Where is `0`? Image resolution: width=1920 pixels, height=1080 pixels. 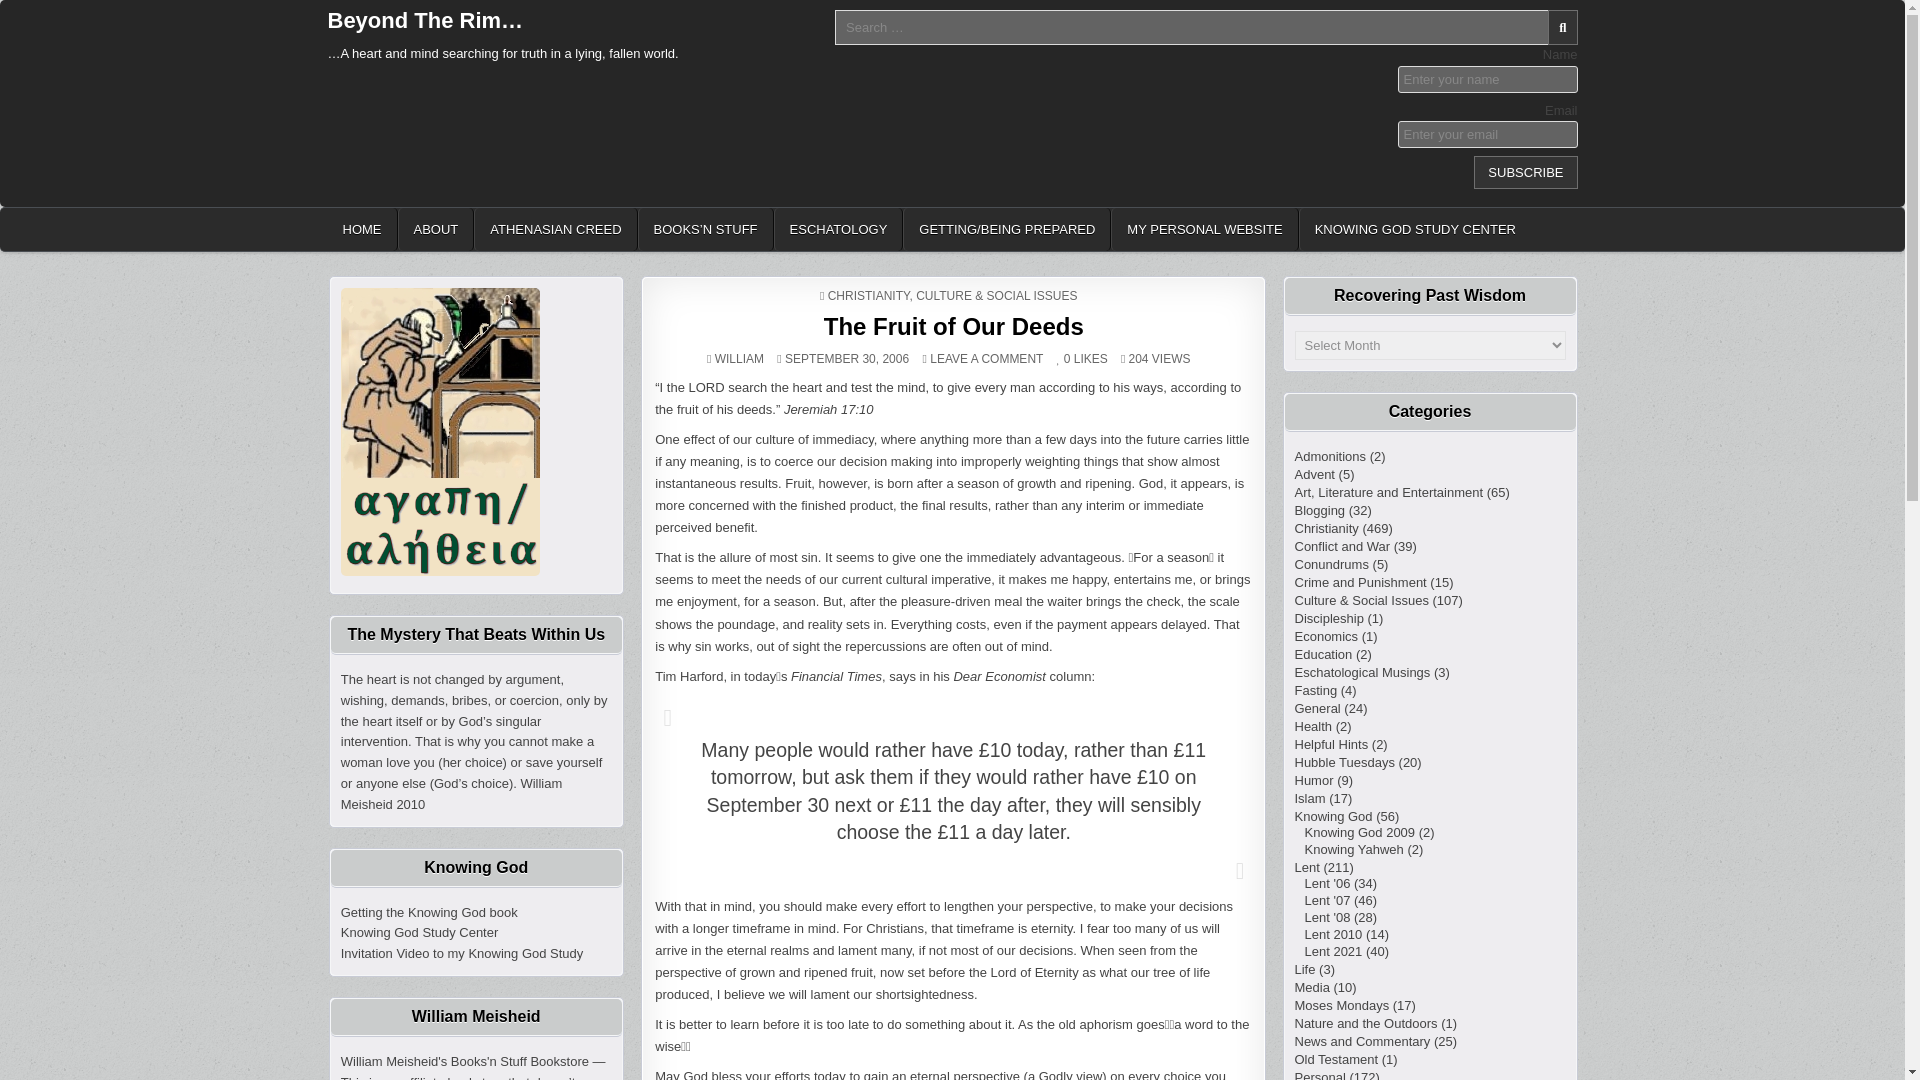 0 is located at coordinates (739, 359).